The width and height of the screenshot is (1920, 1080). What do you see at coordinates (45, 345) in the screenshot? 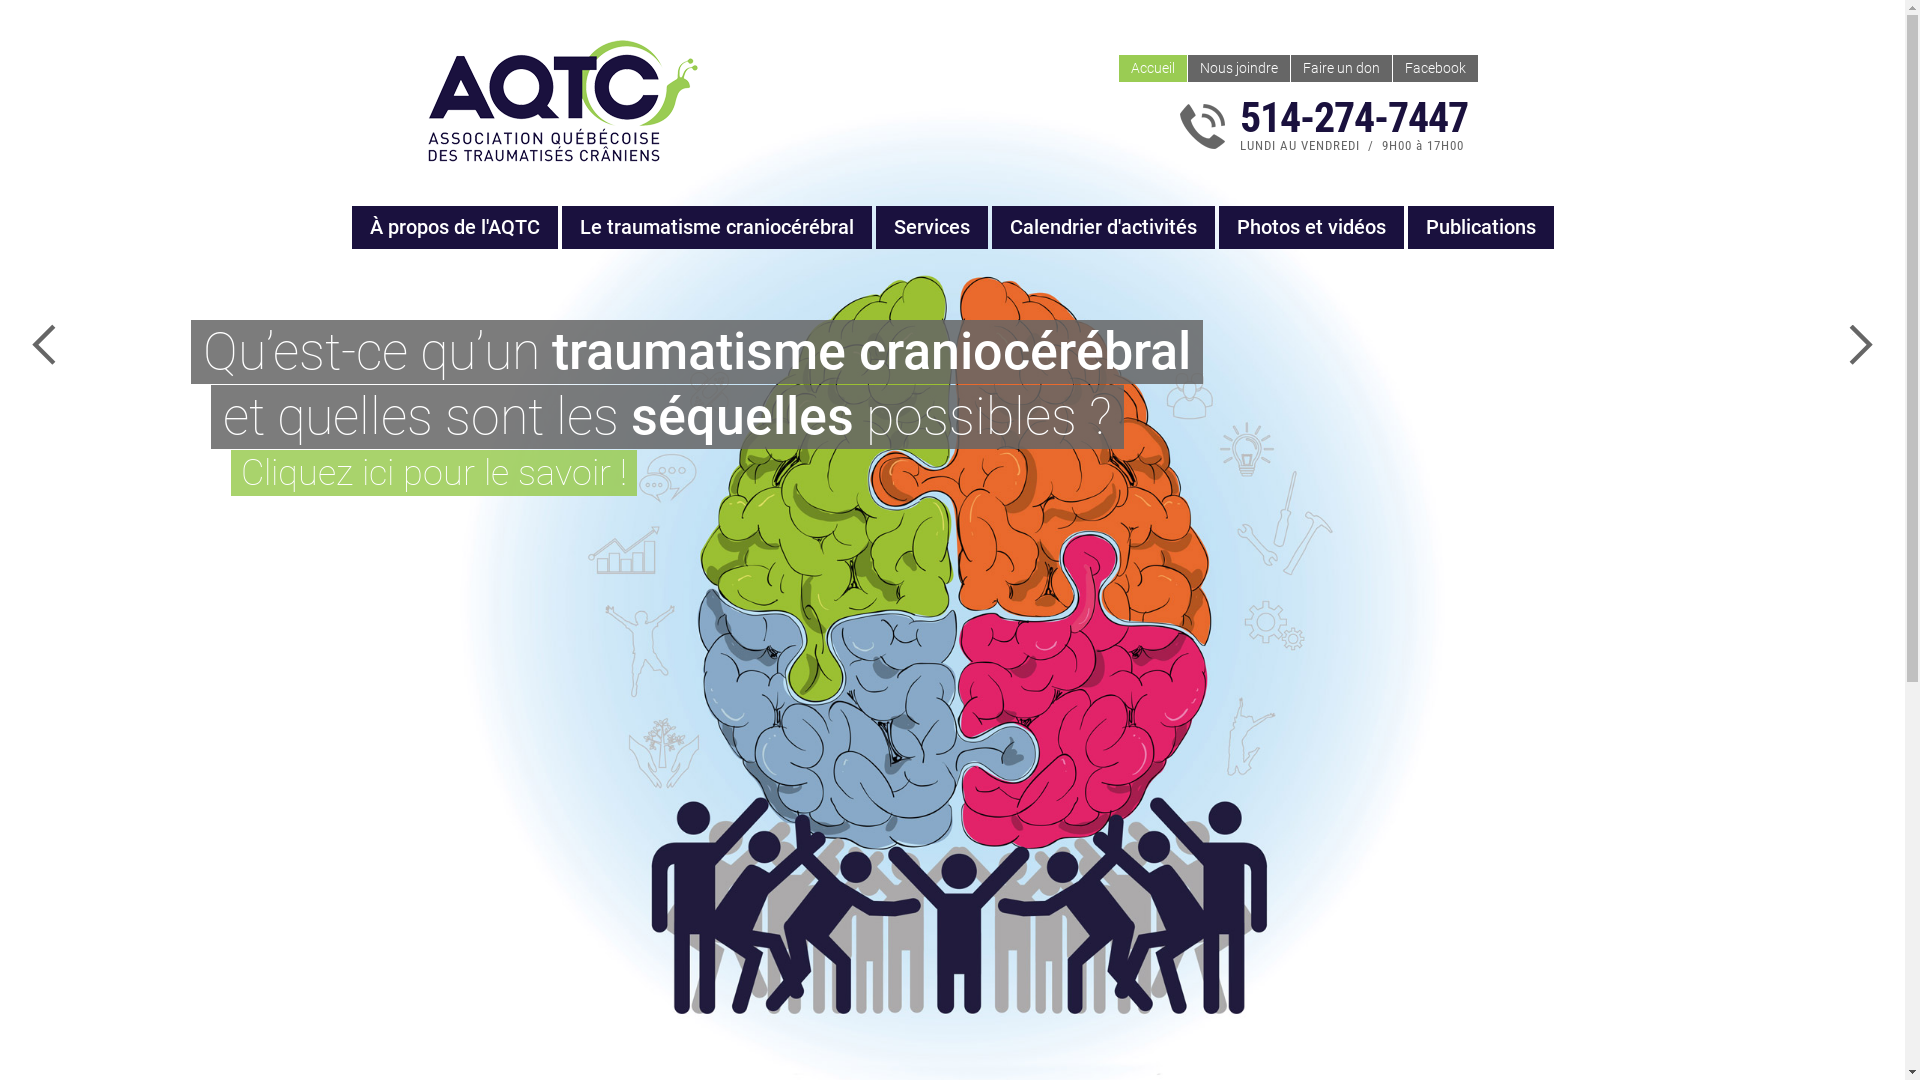
I see `PREV` at bounding box center [45, 345].